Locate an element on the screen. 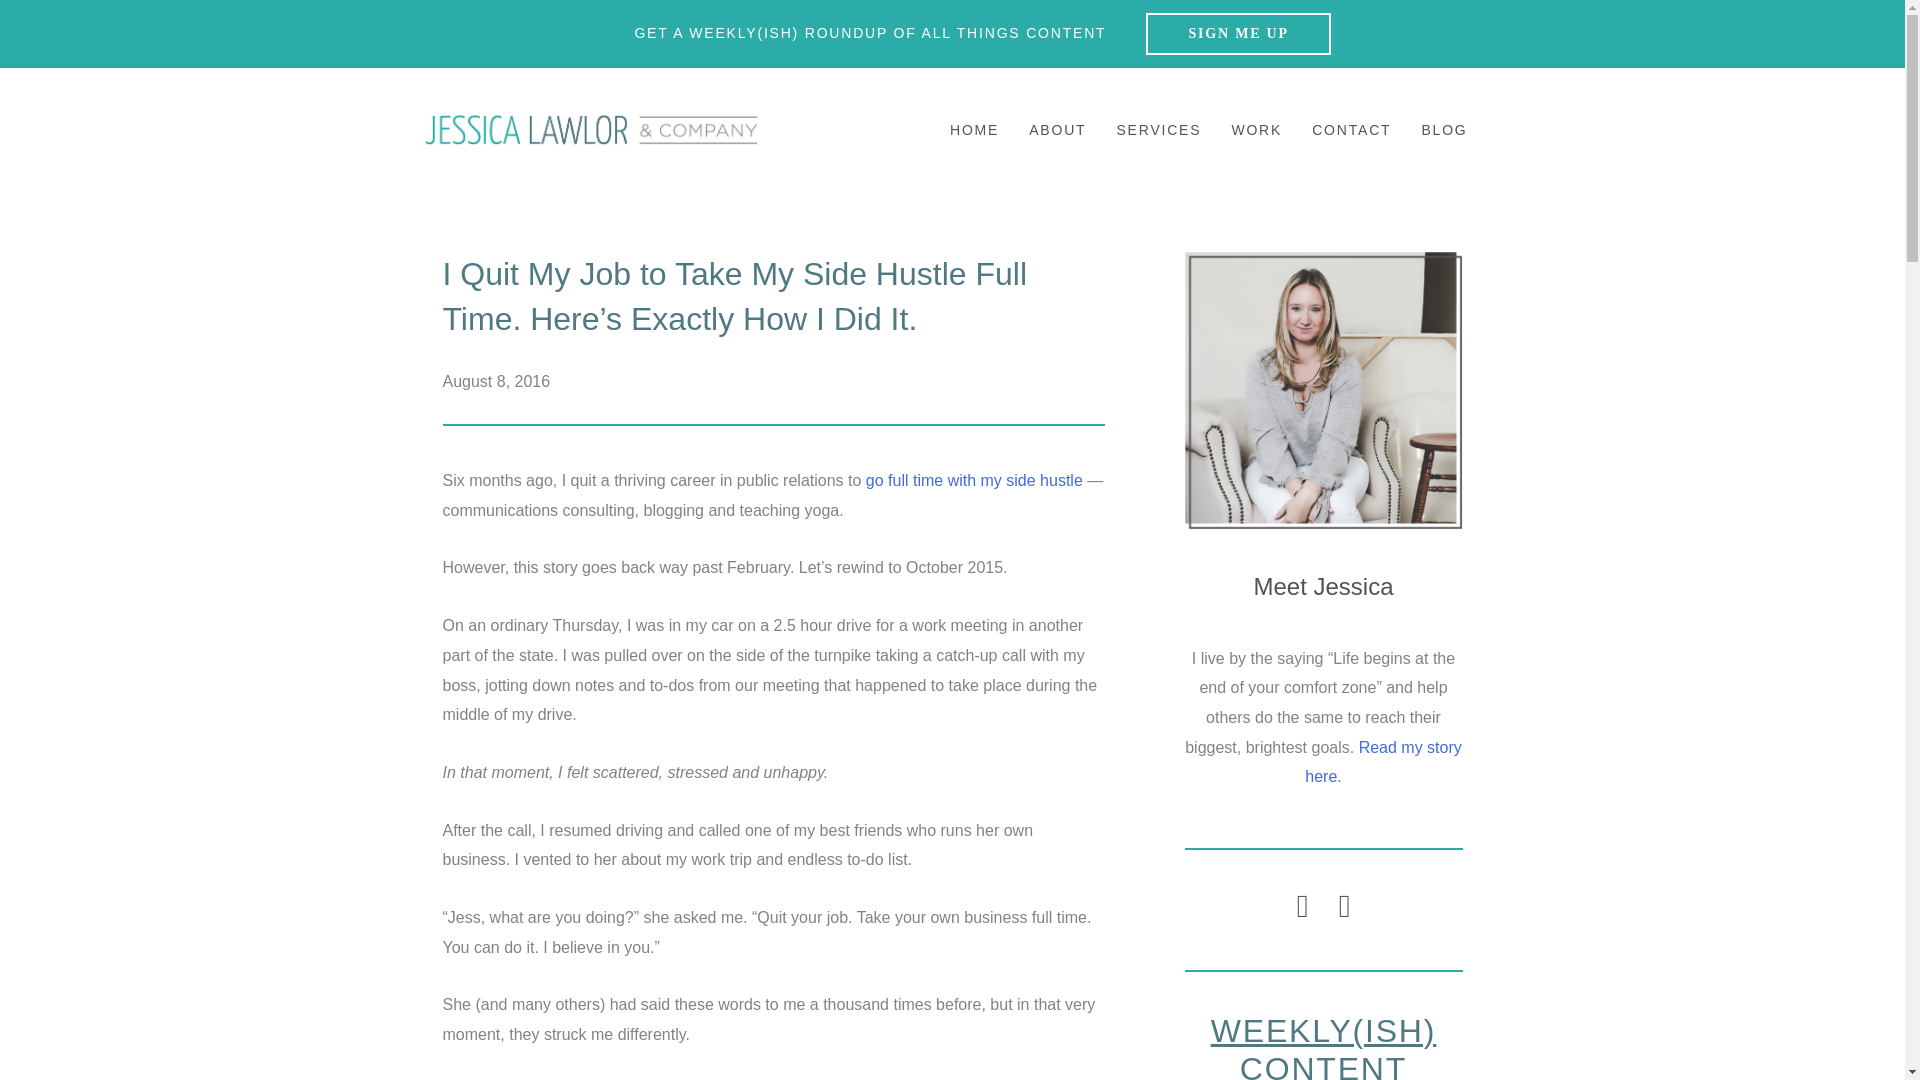 This screenshot has height=1080, width=1920. Read my story here. is located at coordinates (1383, 762).